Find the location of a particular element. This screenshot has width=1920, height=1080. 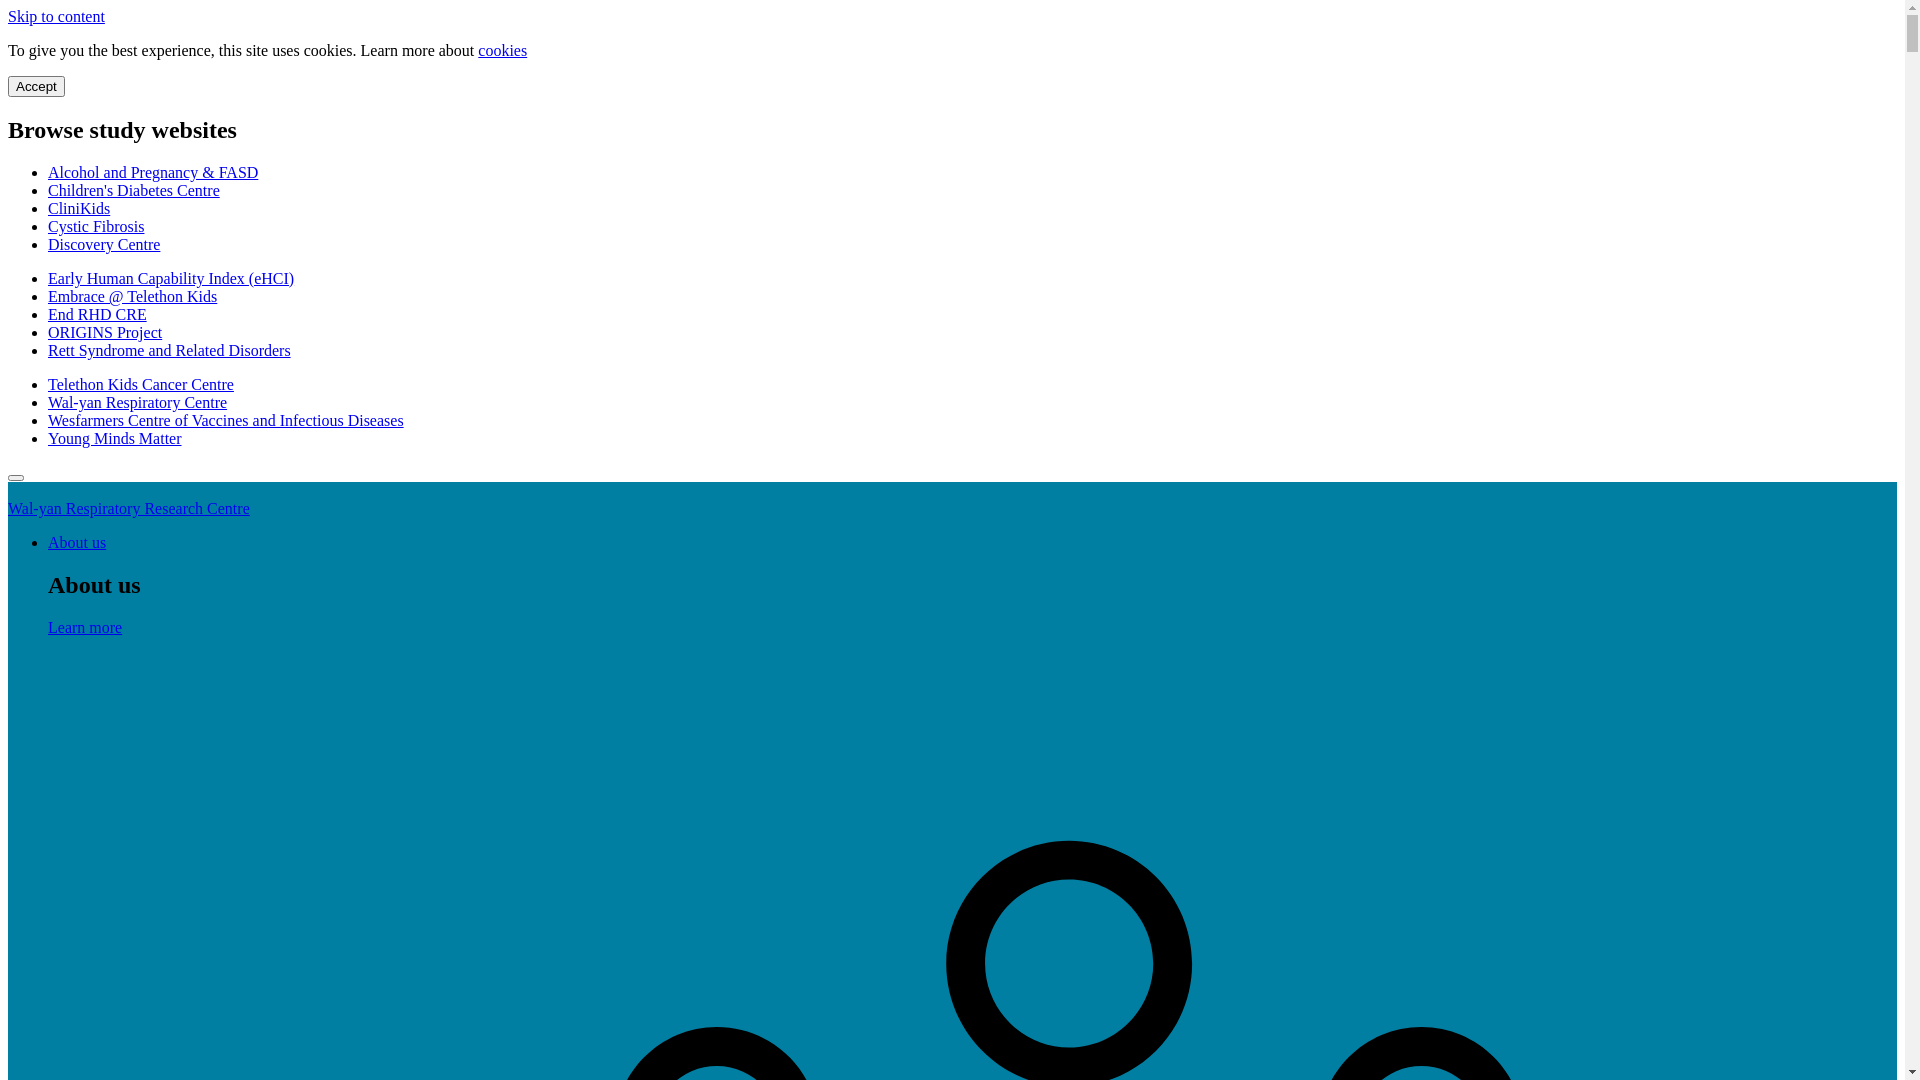

Embrace @ Telethon Kids is located at coordinates (132, 296).